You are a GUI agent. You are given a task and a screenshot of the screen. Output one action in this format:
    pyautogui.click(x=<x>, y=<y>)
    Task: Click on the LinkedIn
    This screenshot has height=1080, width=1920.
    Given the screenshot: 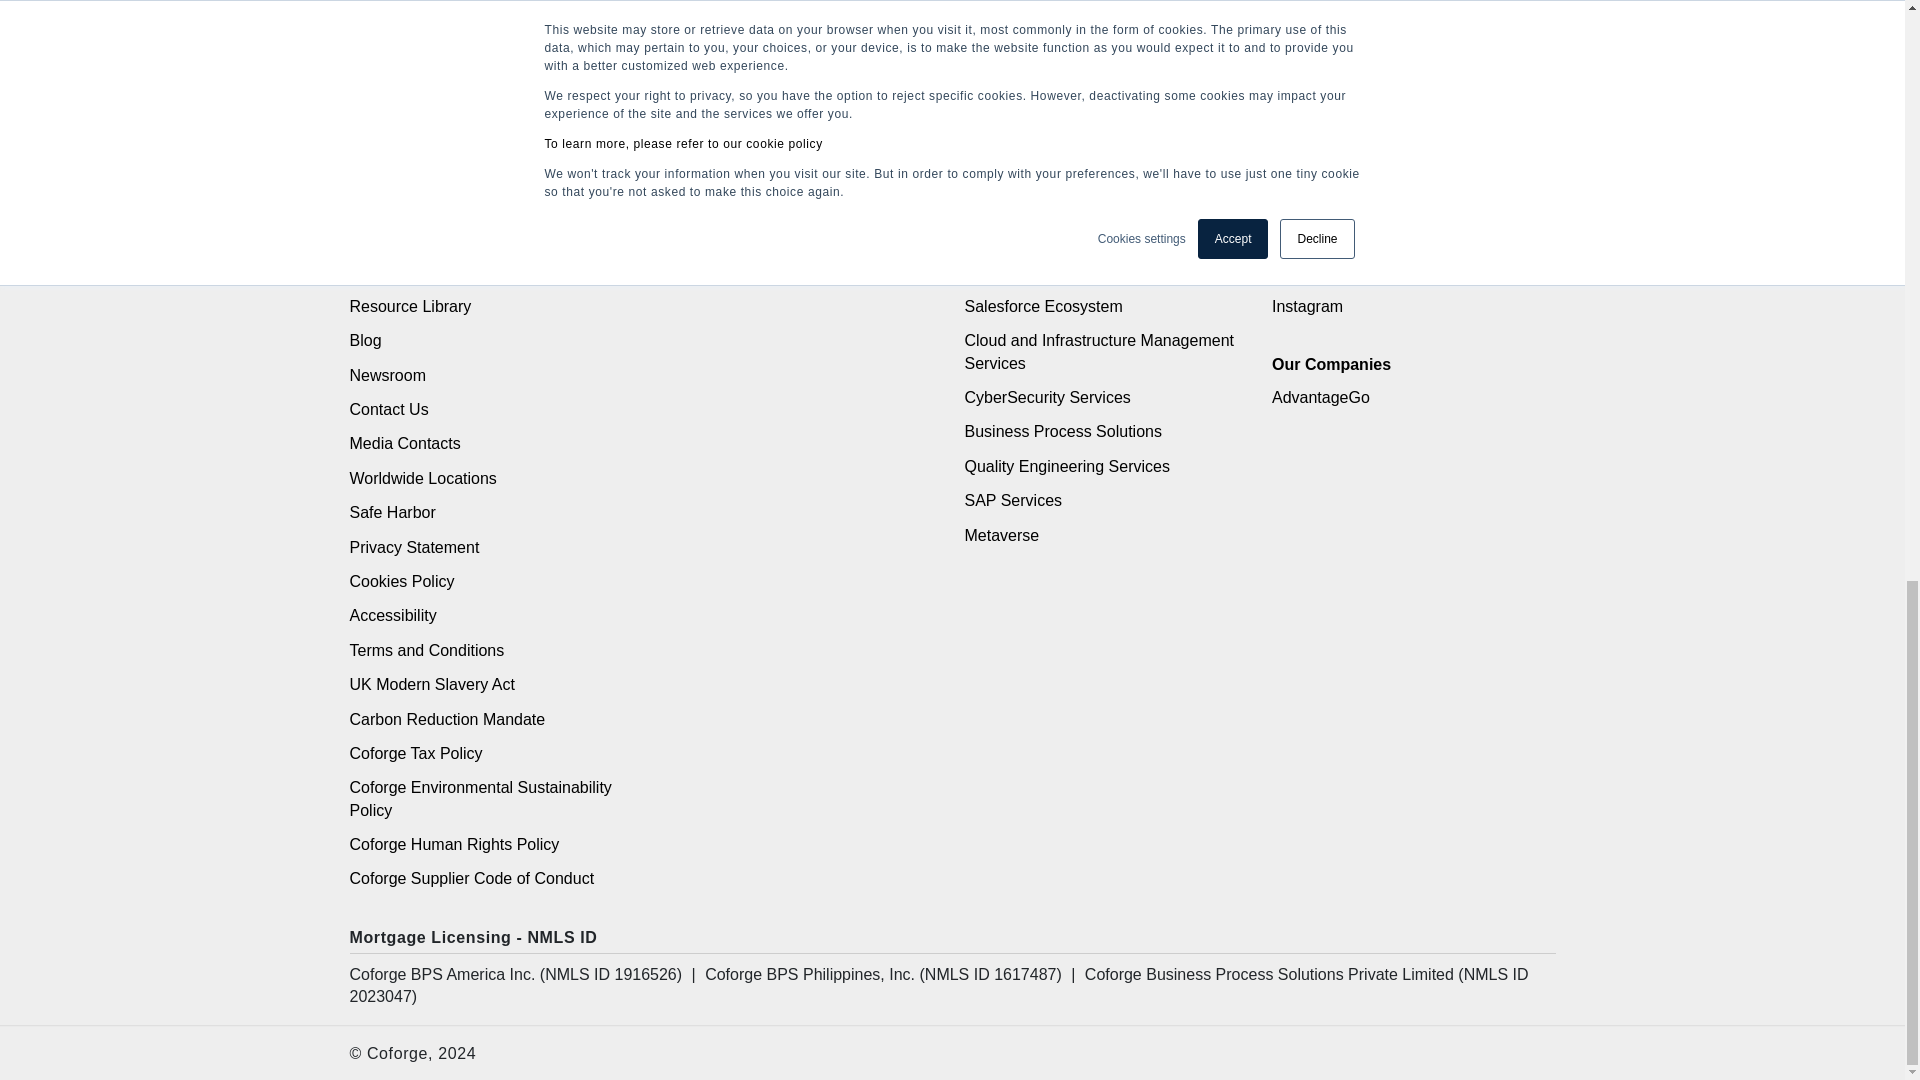 What is the action you would take?
    pyautogui.click(x=1302, y=168)
    